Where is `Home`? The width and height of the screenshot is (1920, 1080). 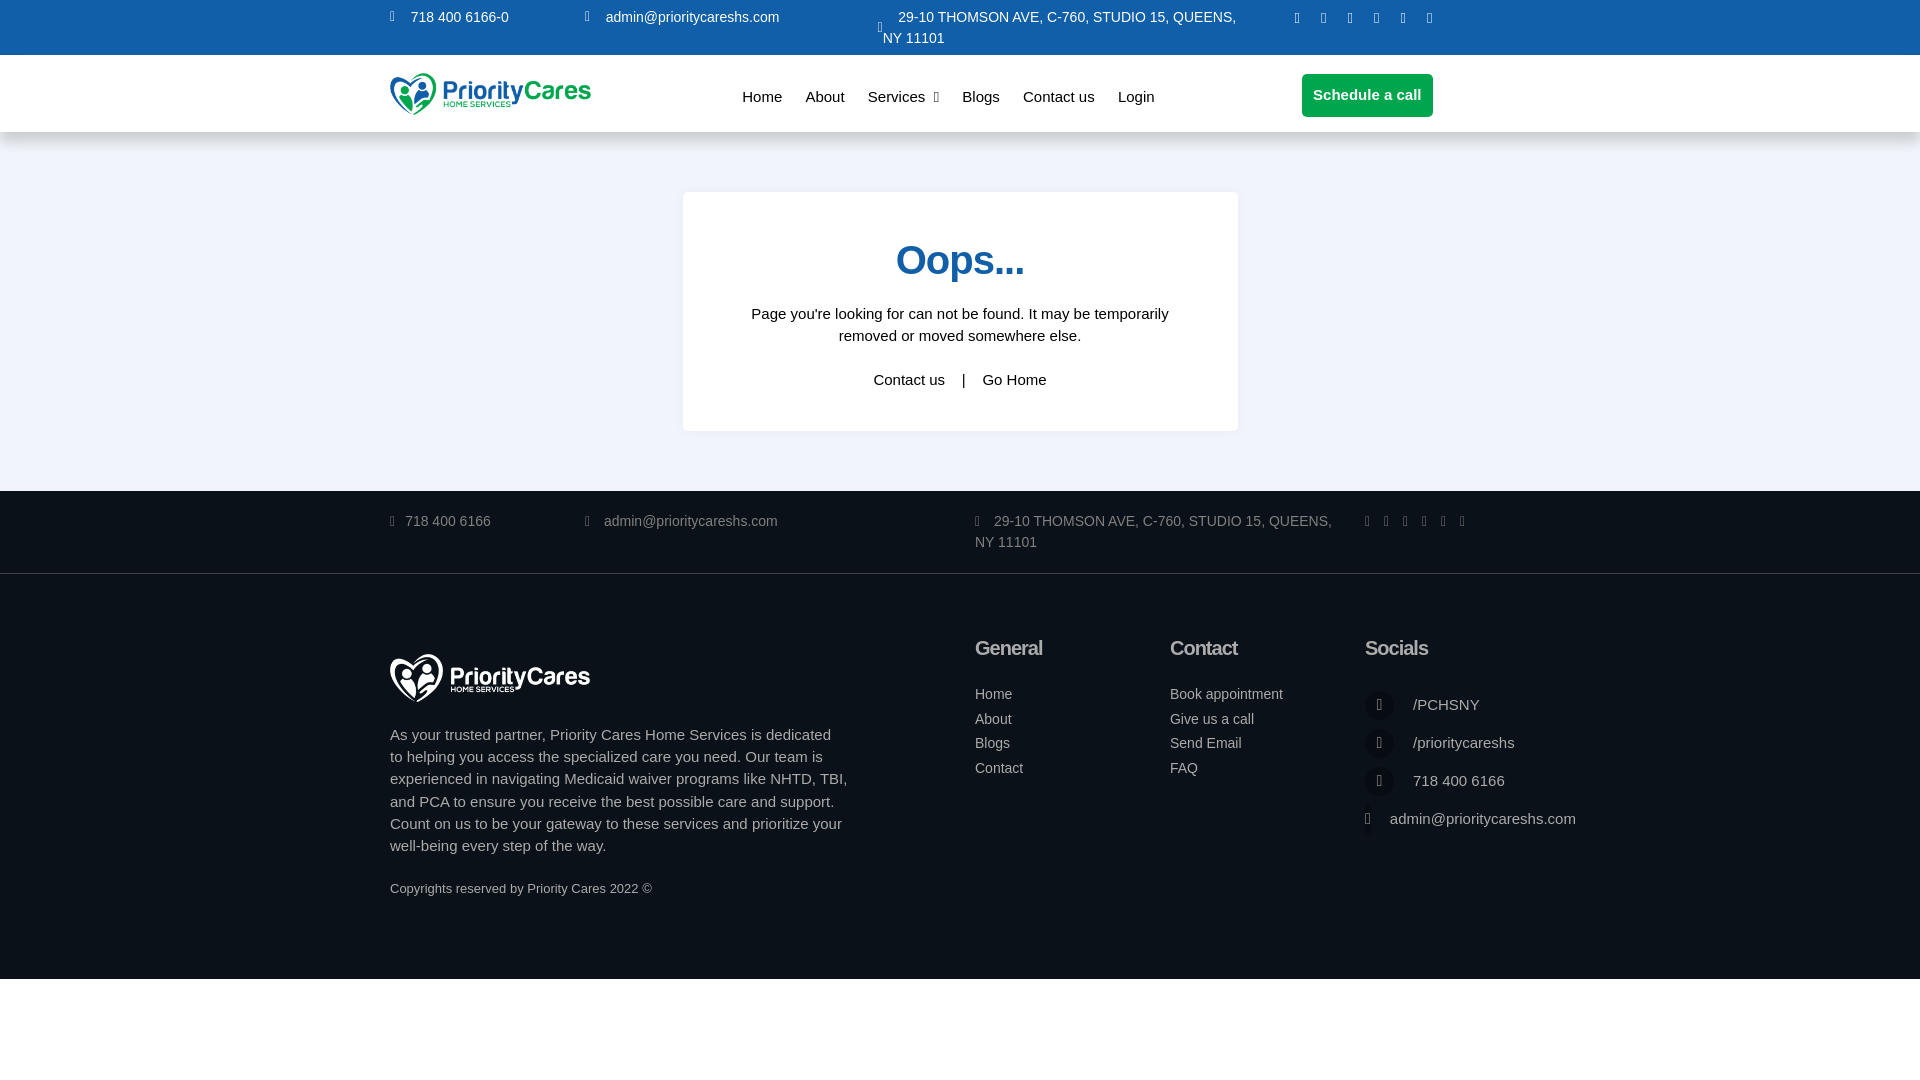
Home is located at coordinates (761, 96).